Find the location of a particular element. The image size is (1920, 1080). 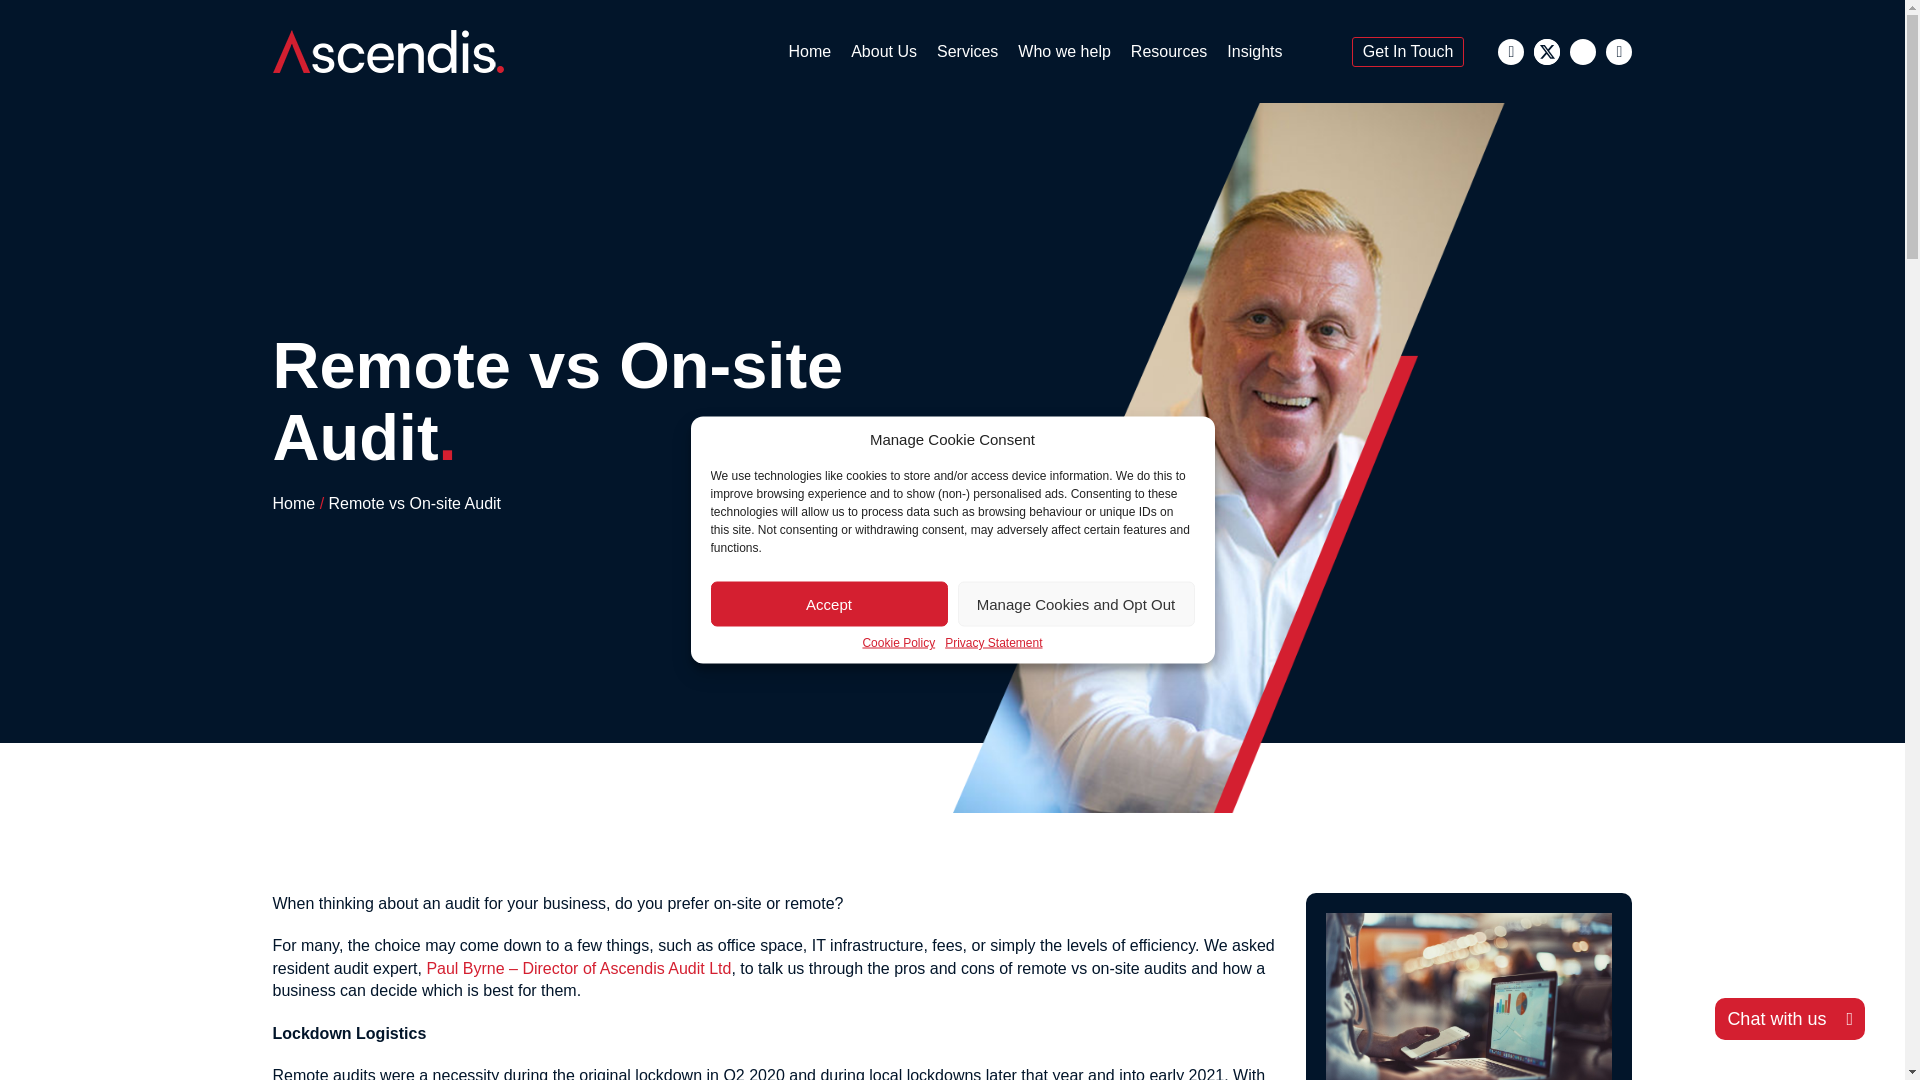

Home is located at coordinates (808, 52).